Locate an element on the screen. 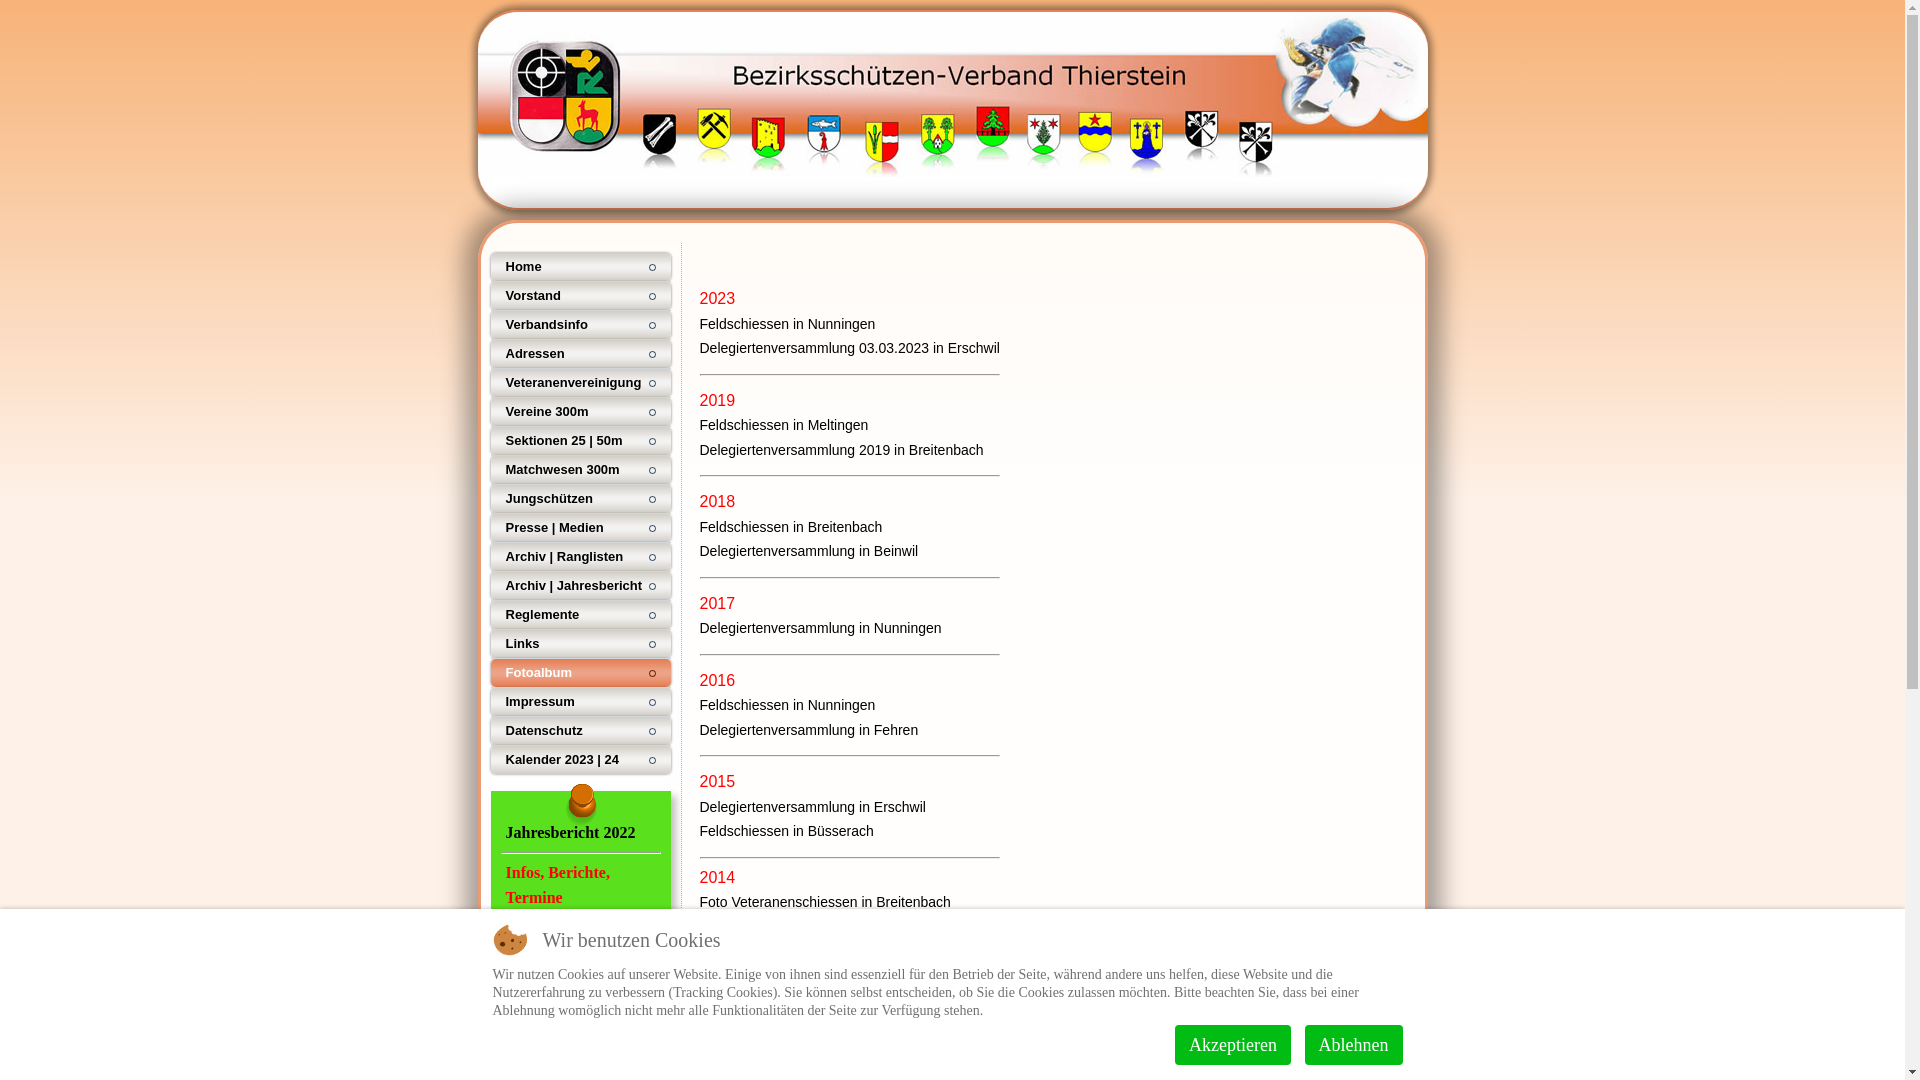 The image size is (1920, 1080). Reglemente is located at coordinates (580, 615).